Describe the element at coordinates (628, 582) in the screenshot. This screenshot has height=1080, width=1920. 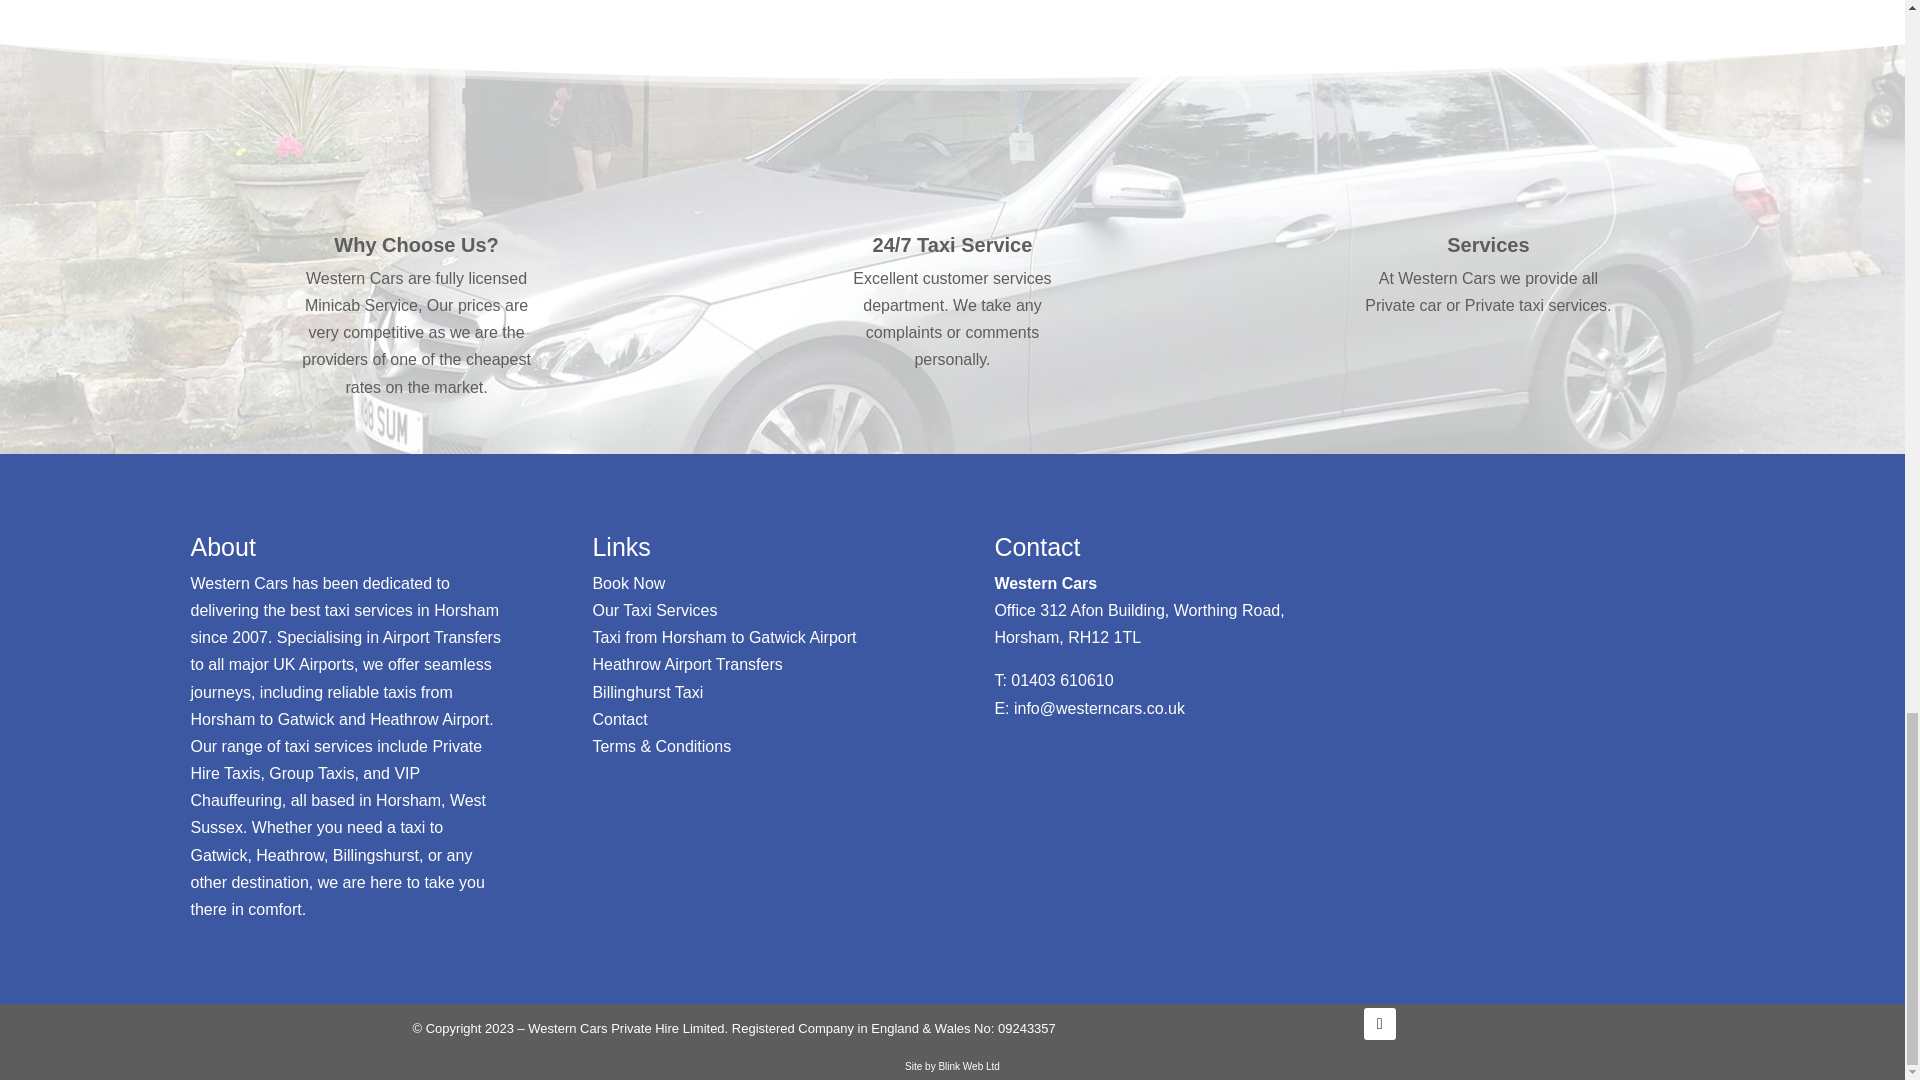
I see `Book Now` at that location.